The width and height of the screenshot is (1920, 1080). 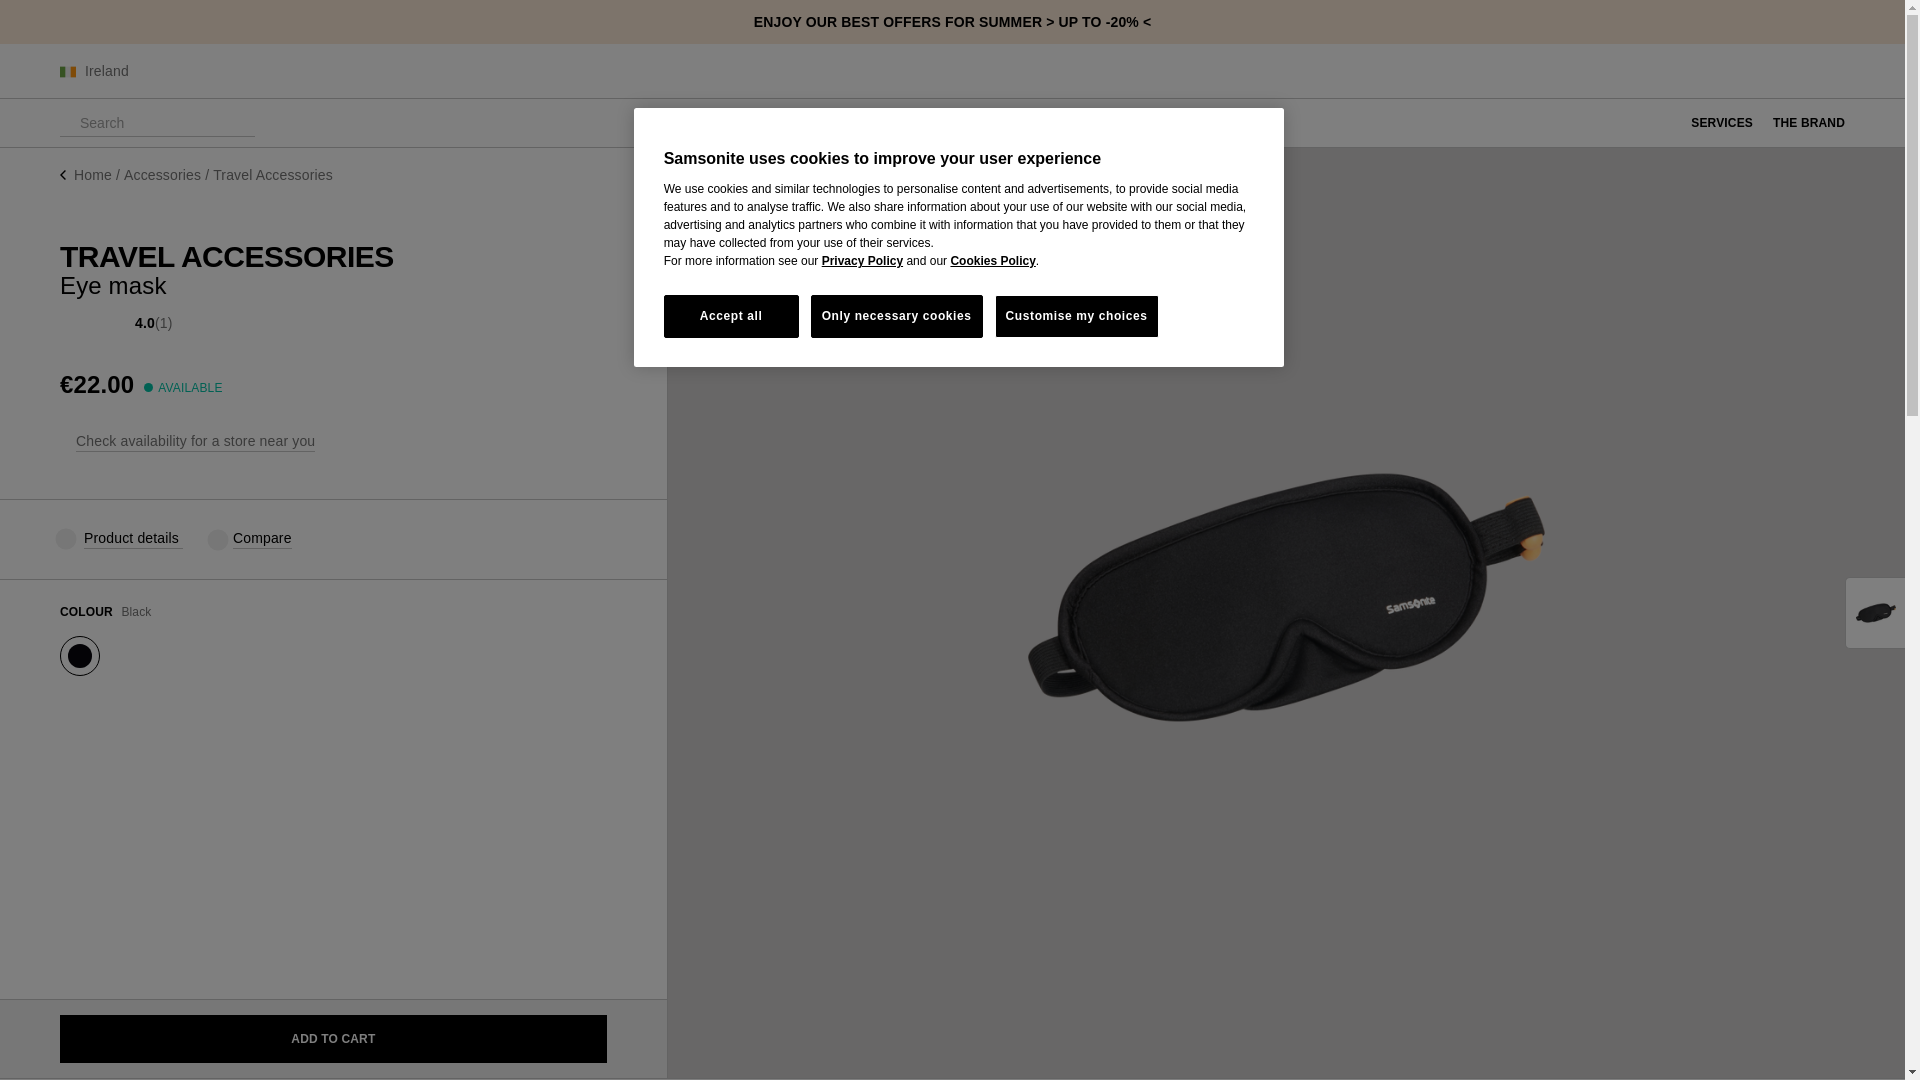 I want to click on product-rating, so click(x=108, y=324).